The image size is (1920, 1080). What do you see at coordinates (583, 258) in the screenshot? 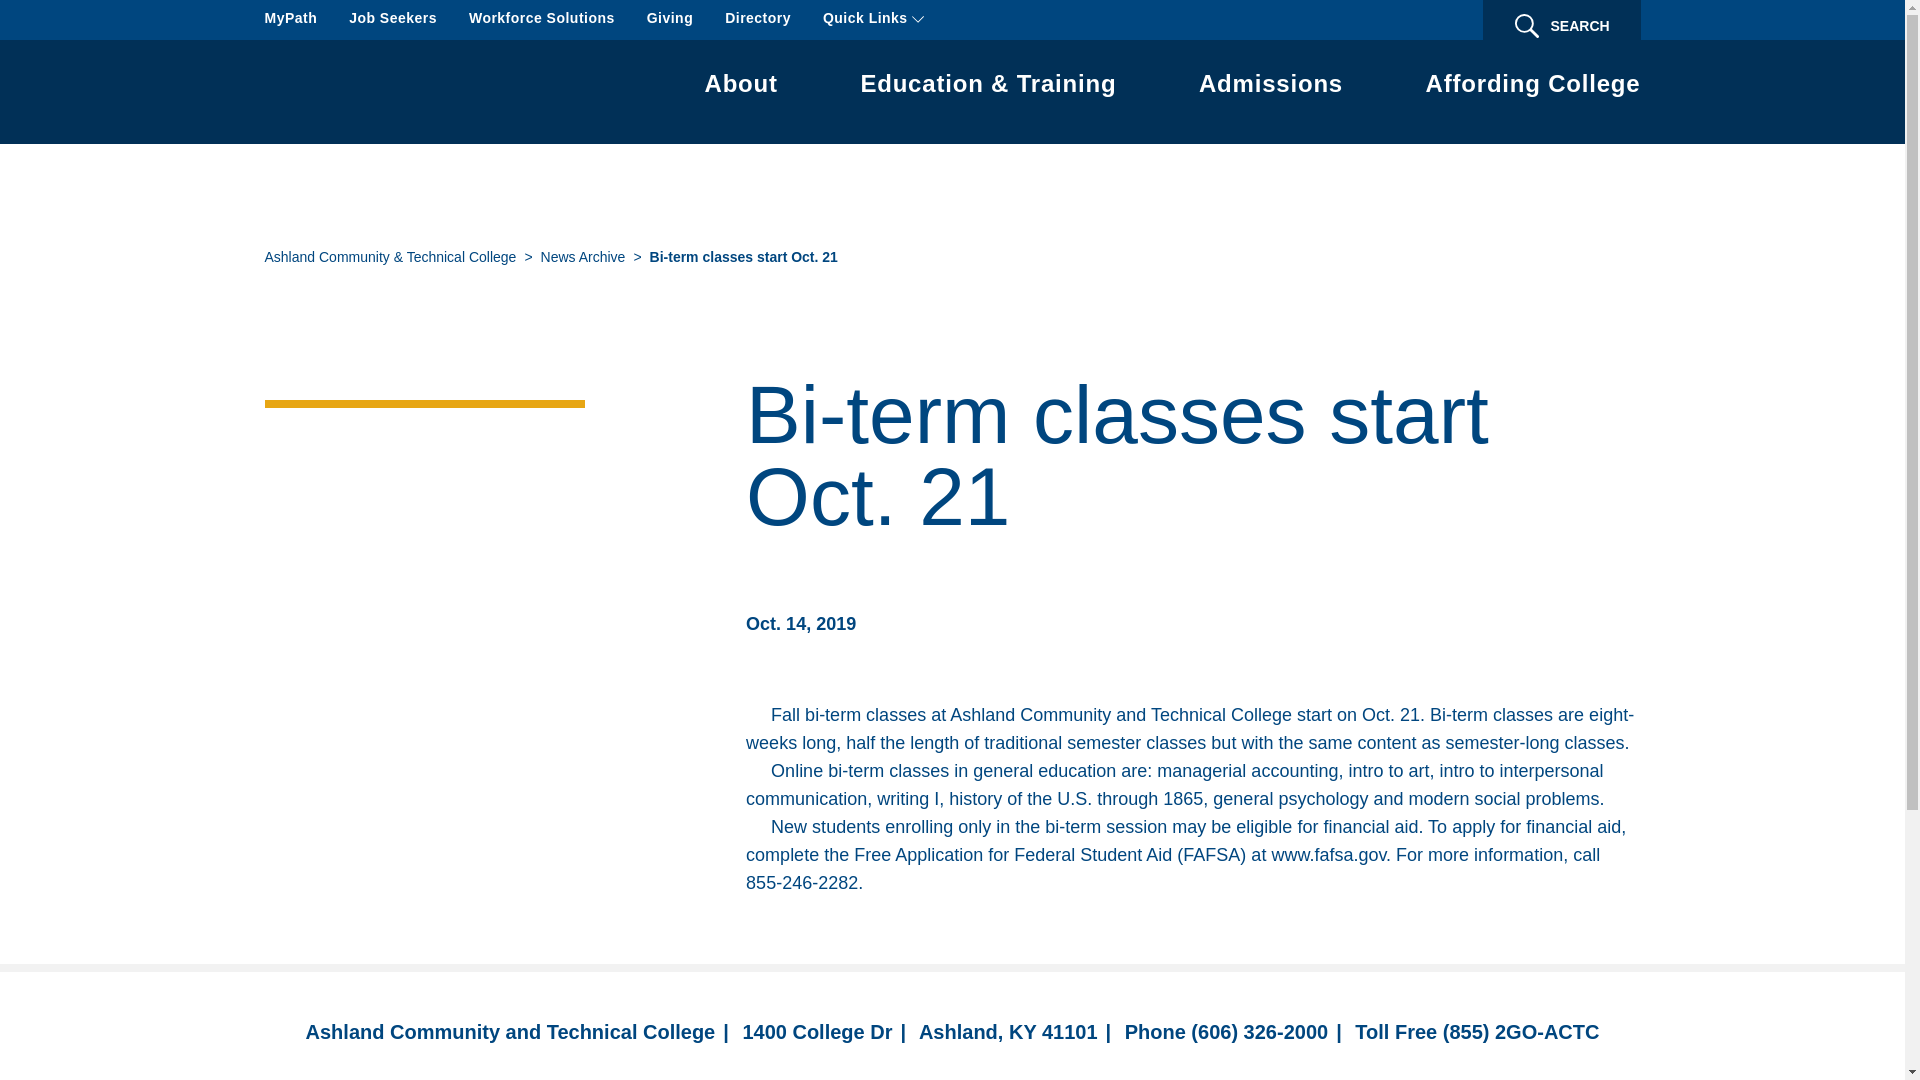
I see `News Archive` at bounding box center [583, 258].